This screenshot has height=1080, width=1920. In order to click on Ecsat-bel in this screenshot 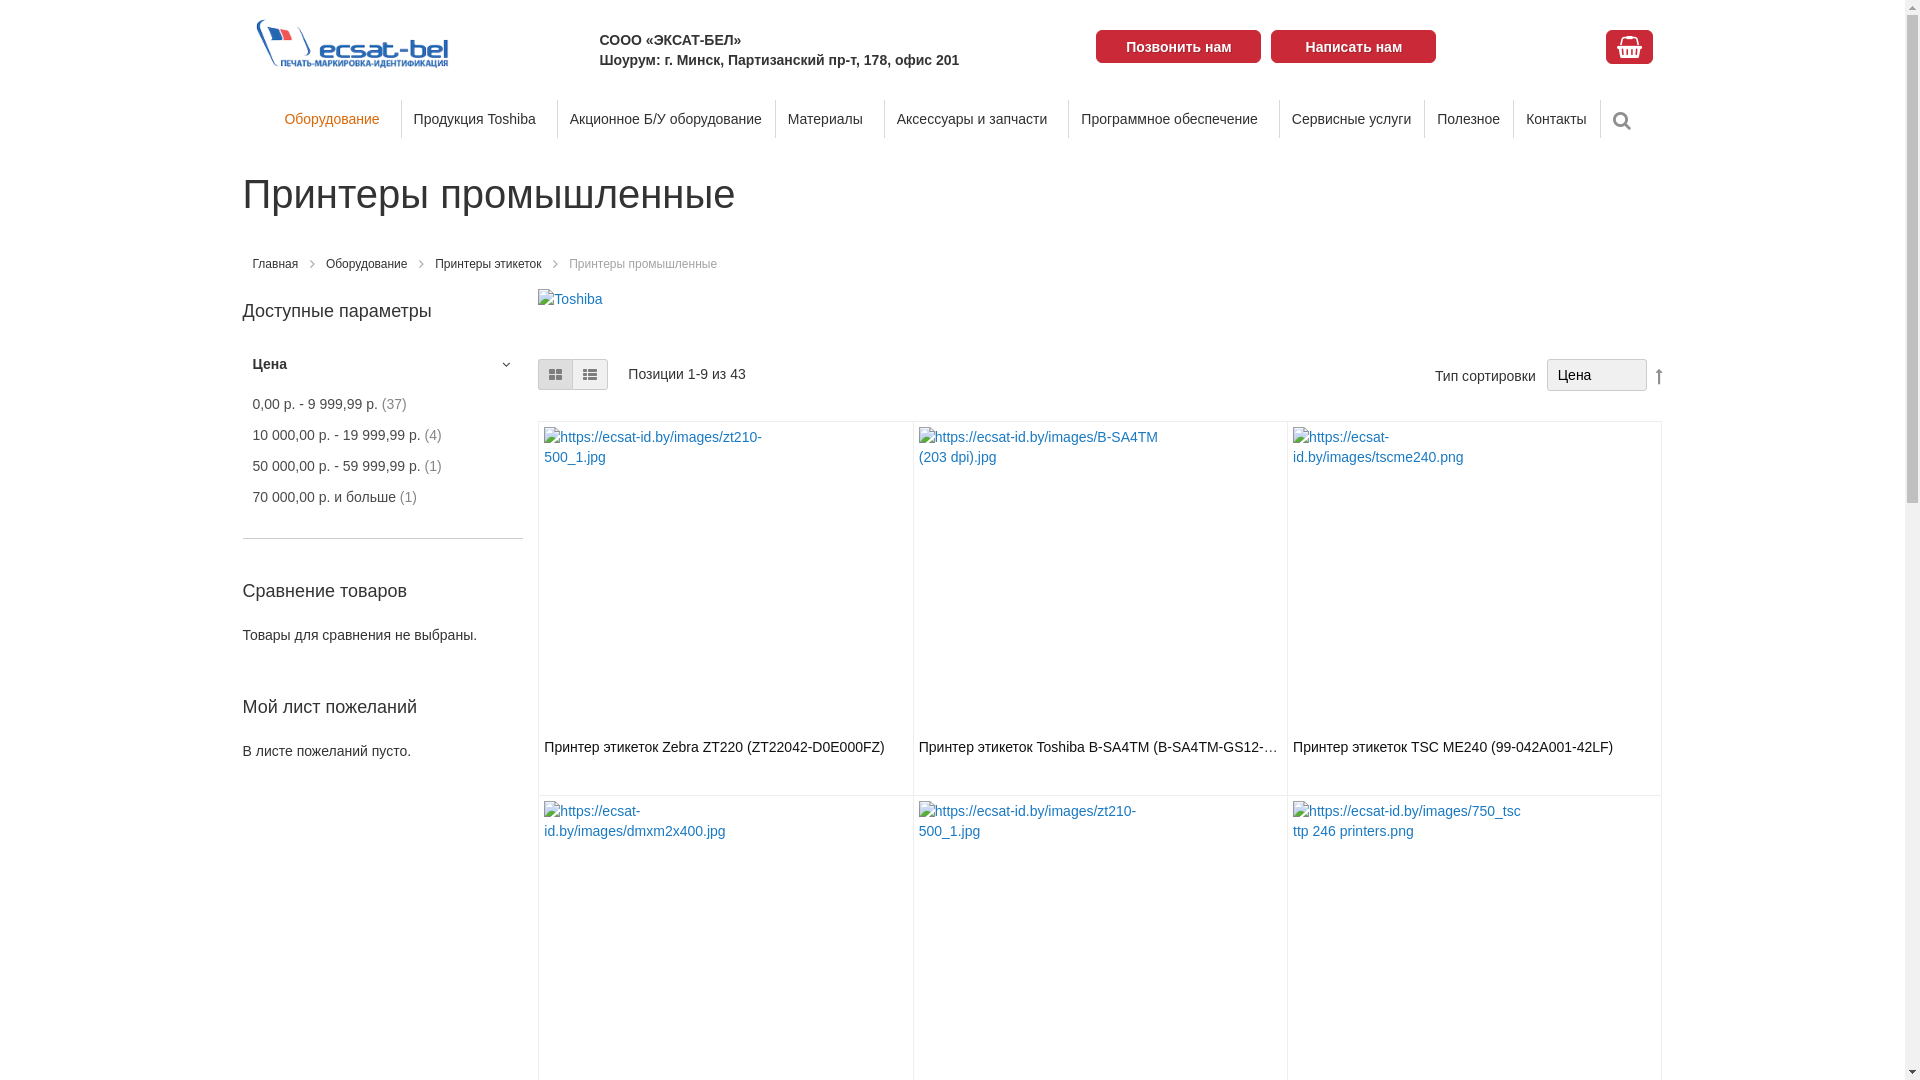, I will do `click(352, 43)`.